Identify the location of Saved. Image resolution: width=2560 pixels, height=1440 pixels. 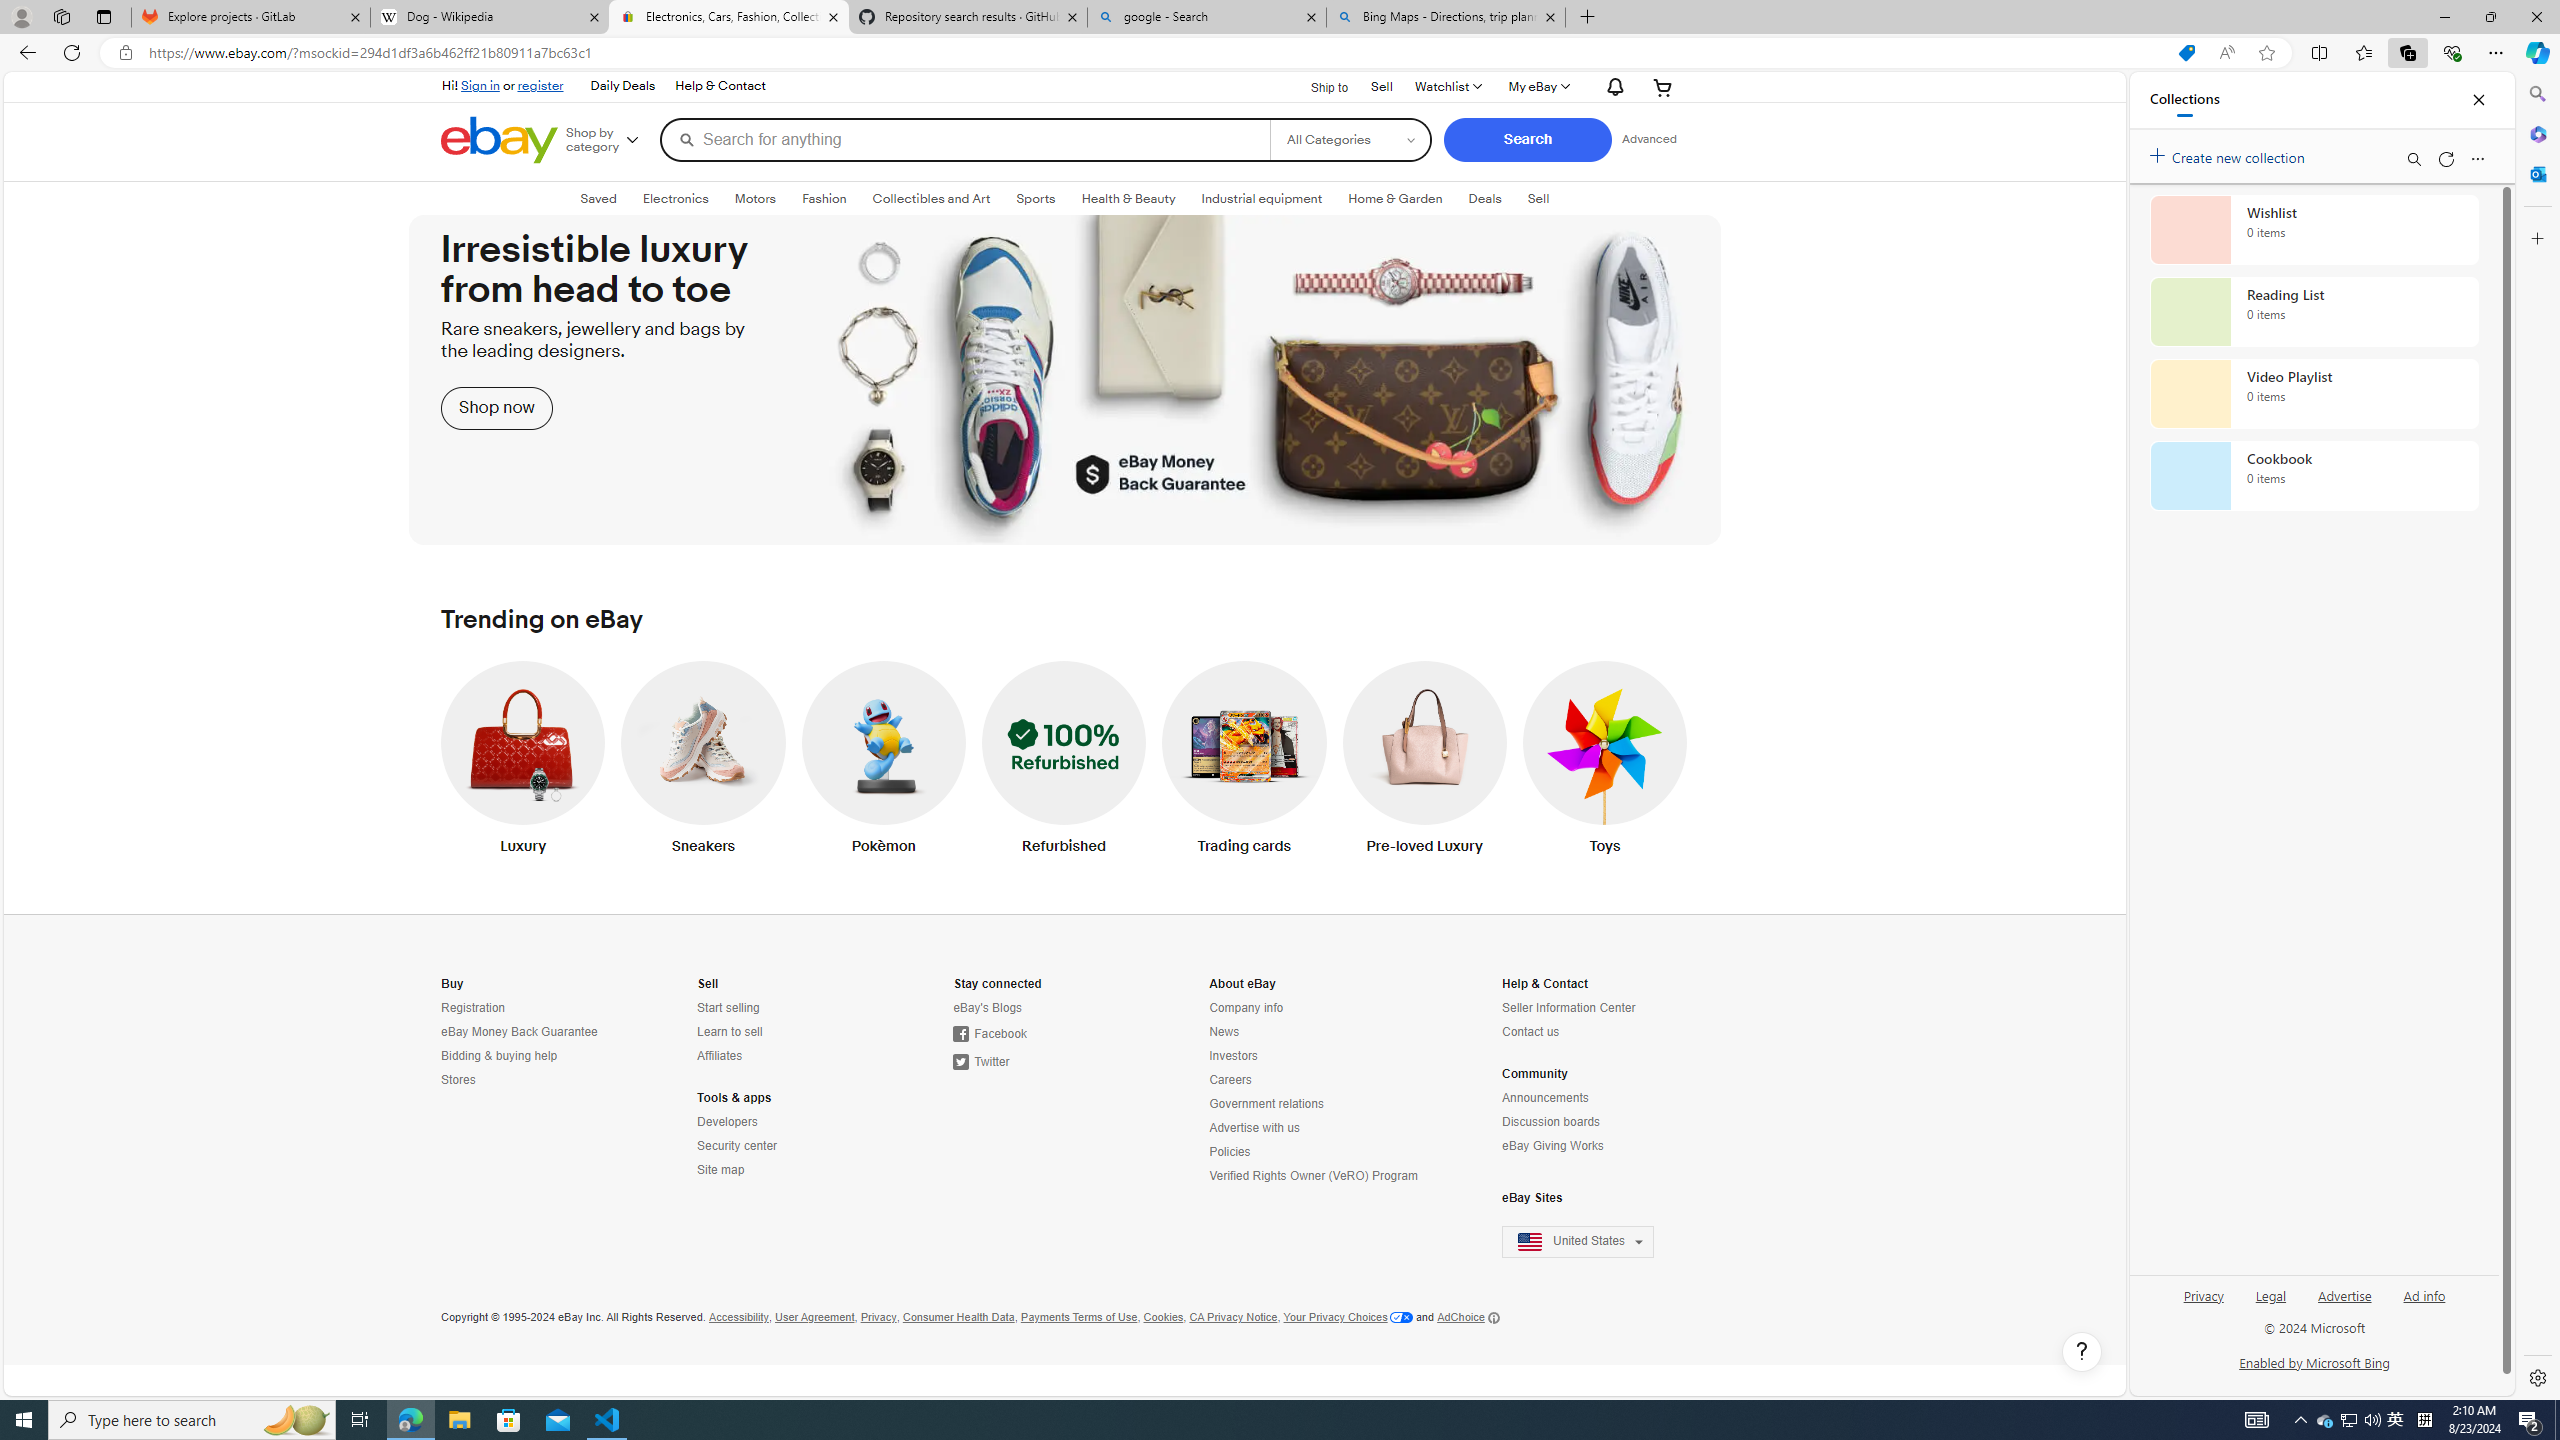
(598, 199).